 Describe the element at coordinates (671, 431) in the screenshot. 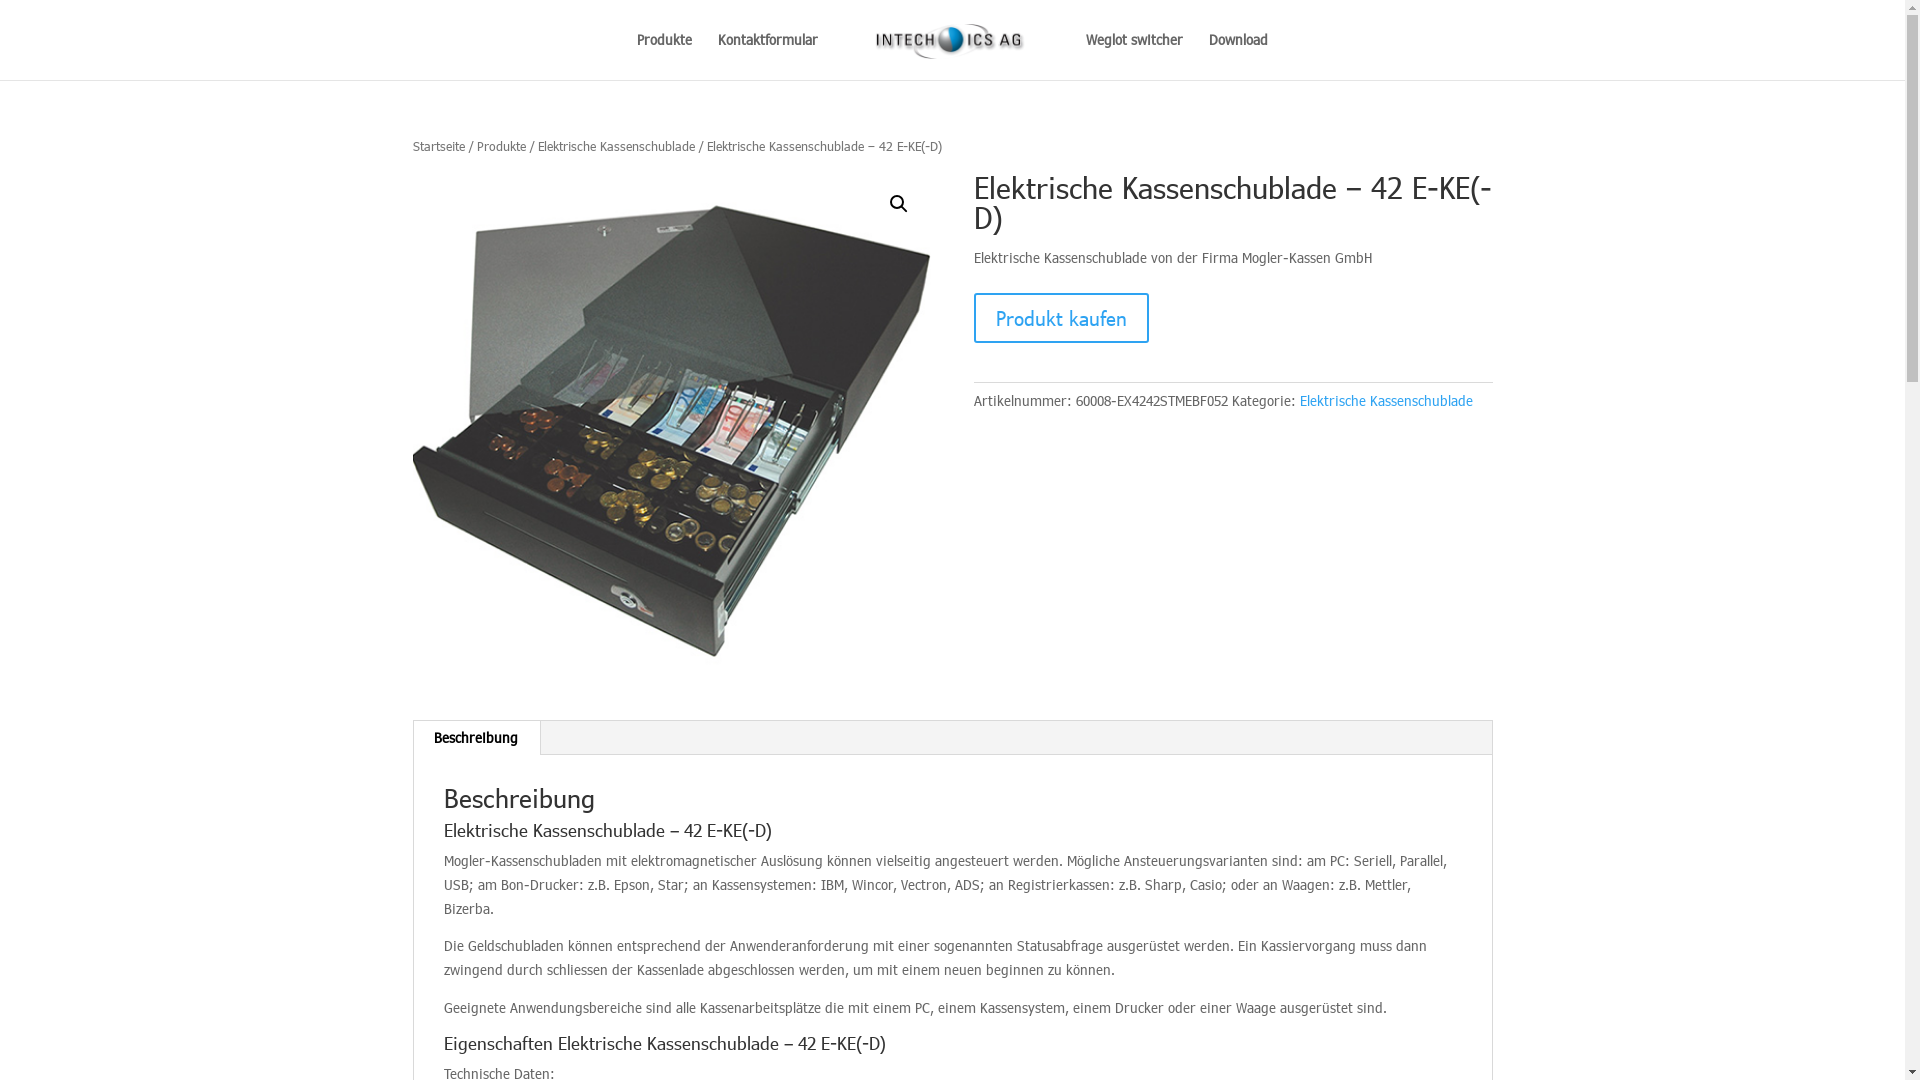

I see `Elektrische Kassenschublade - 42 E-KE(-D) | Cash Corner` at that location.